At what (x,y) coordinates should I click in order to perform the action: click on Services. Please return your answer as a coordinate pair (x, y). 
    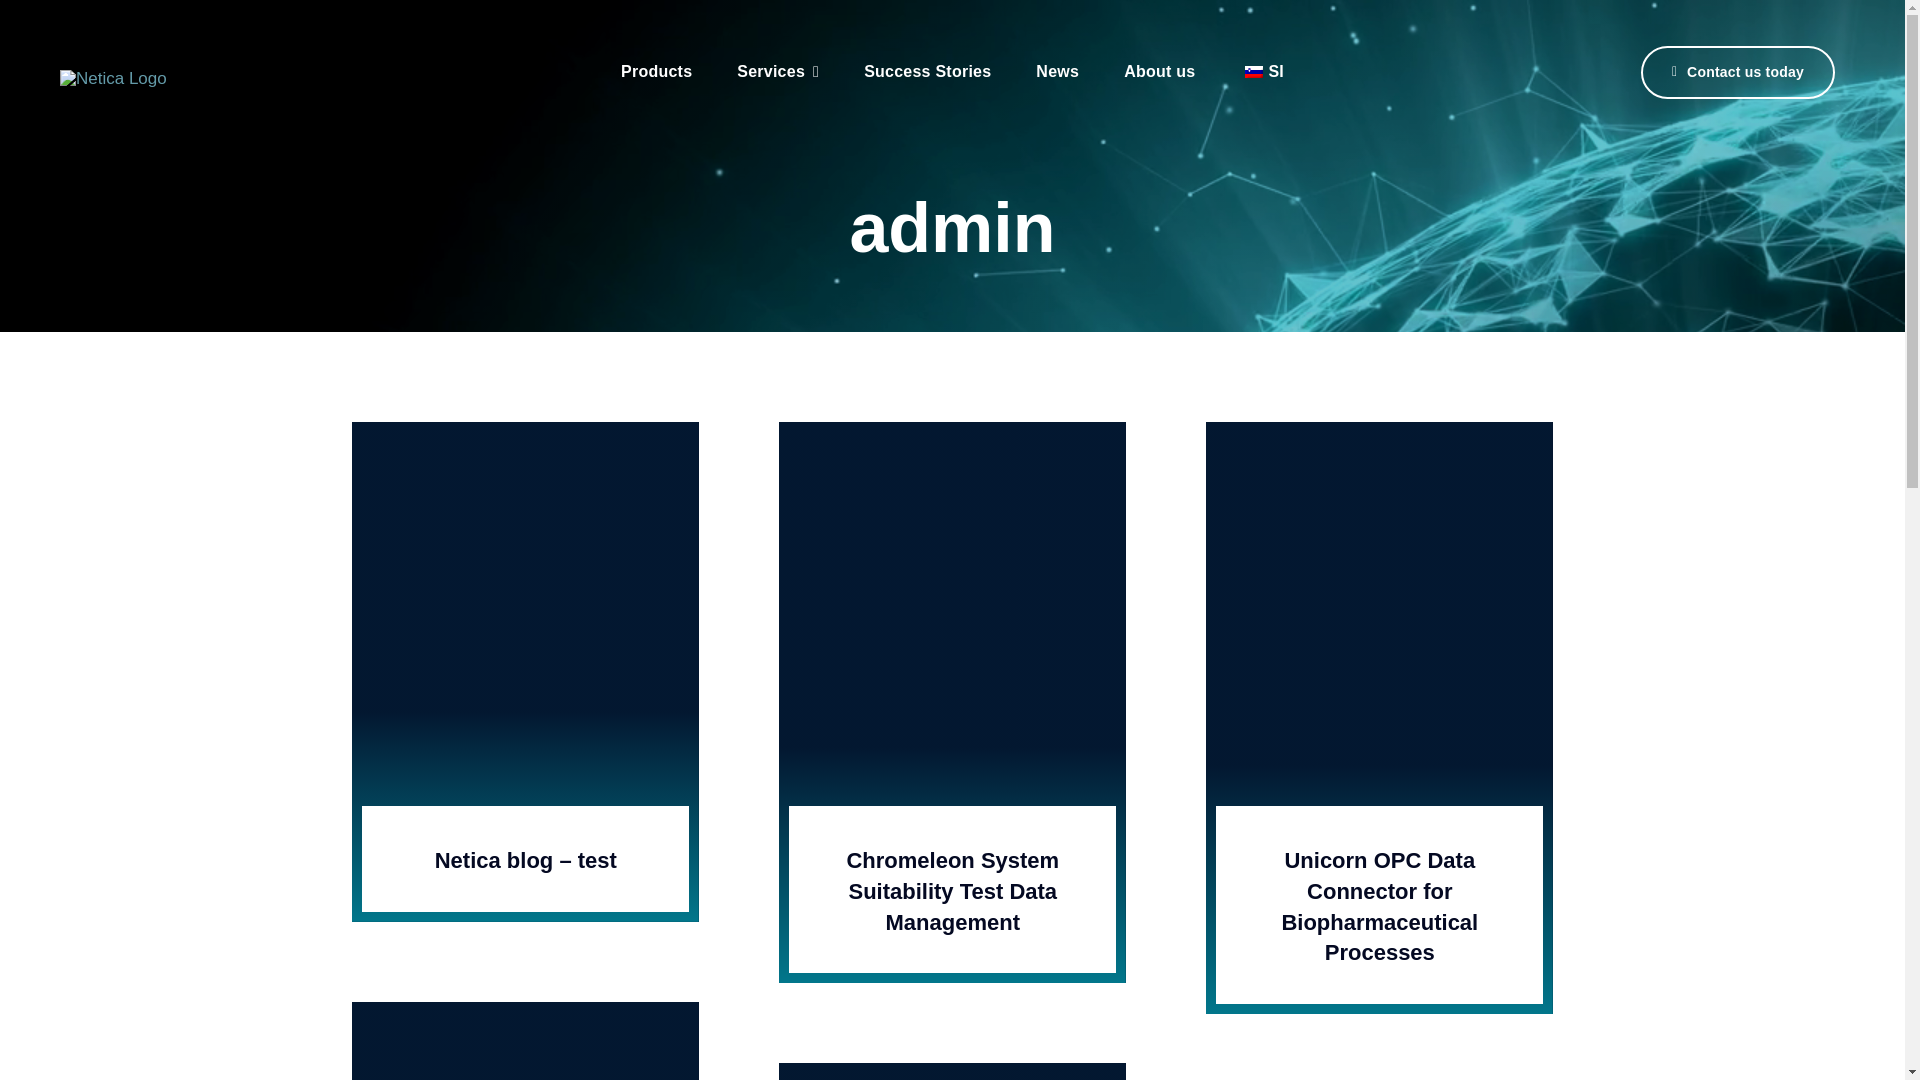
    Looking at the image, I should click on (778, 72).